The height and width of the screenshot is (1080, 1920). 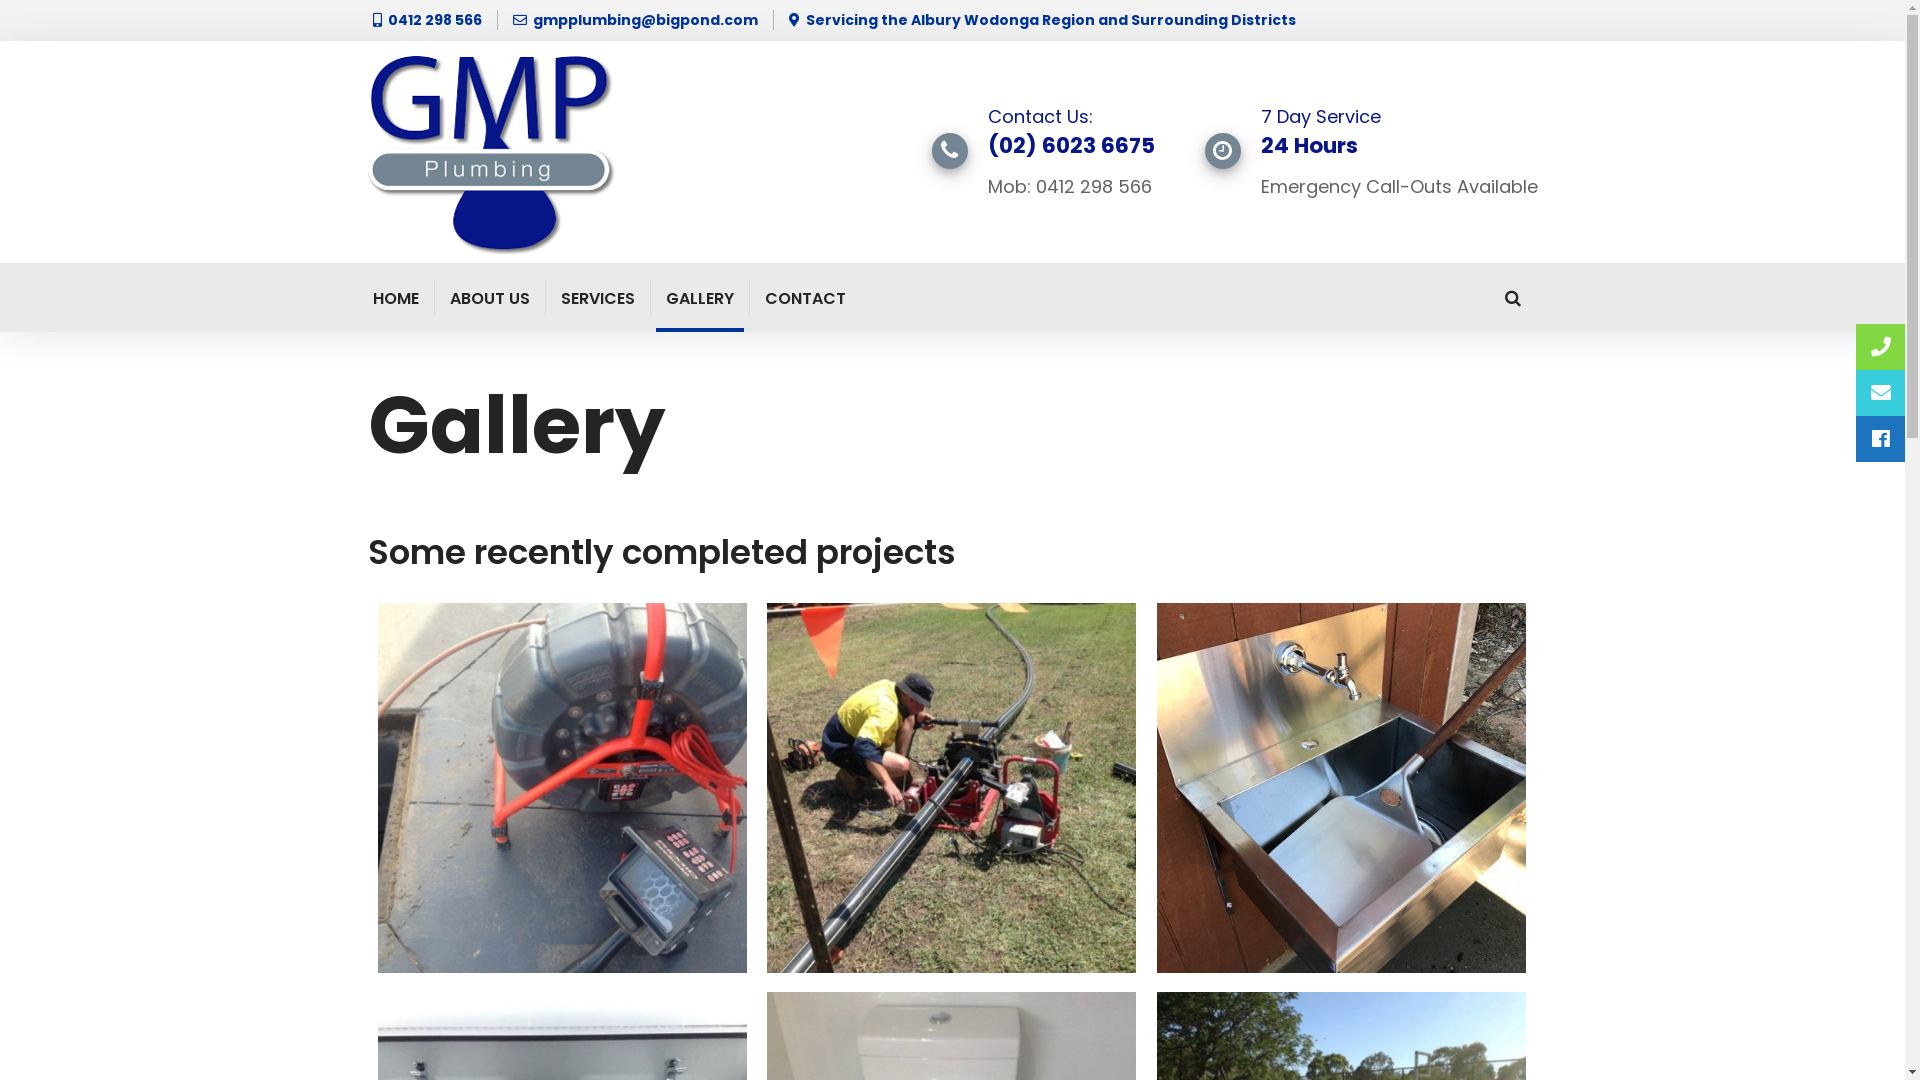 I want to click on SERVICES, so click(x=597, y=298).